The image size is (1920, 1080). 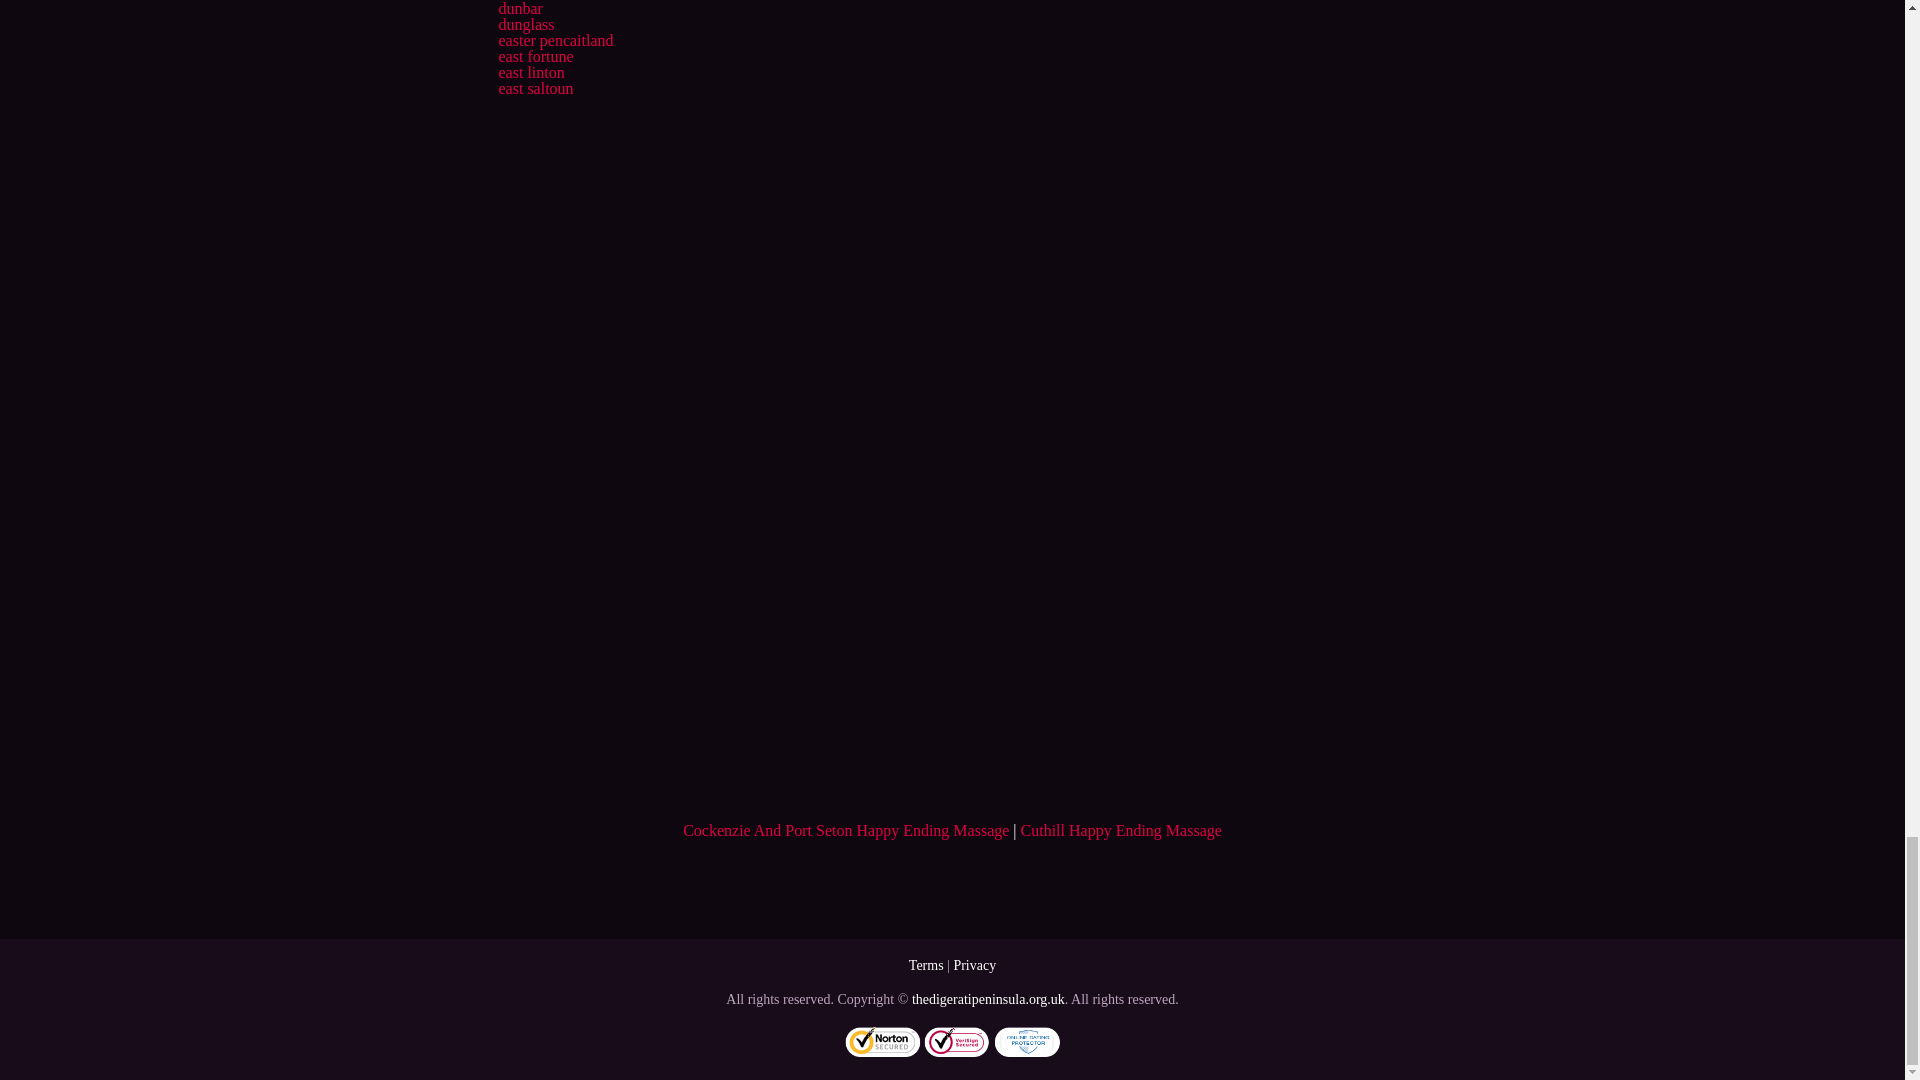 I want to click on Cuthill Happy Ending Massage, so click(x=1121, y=830).